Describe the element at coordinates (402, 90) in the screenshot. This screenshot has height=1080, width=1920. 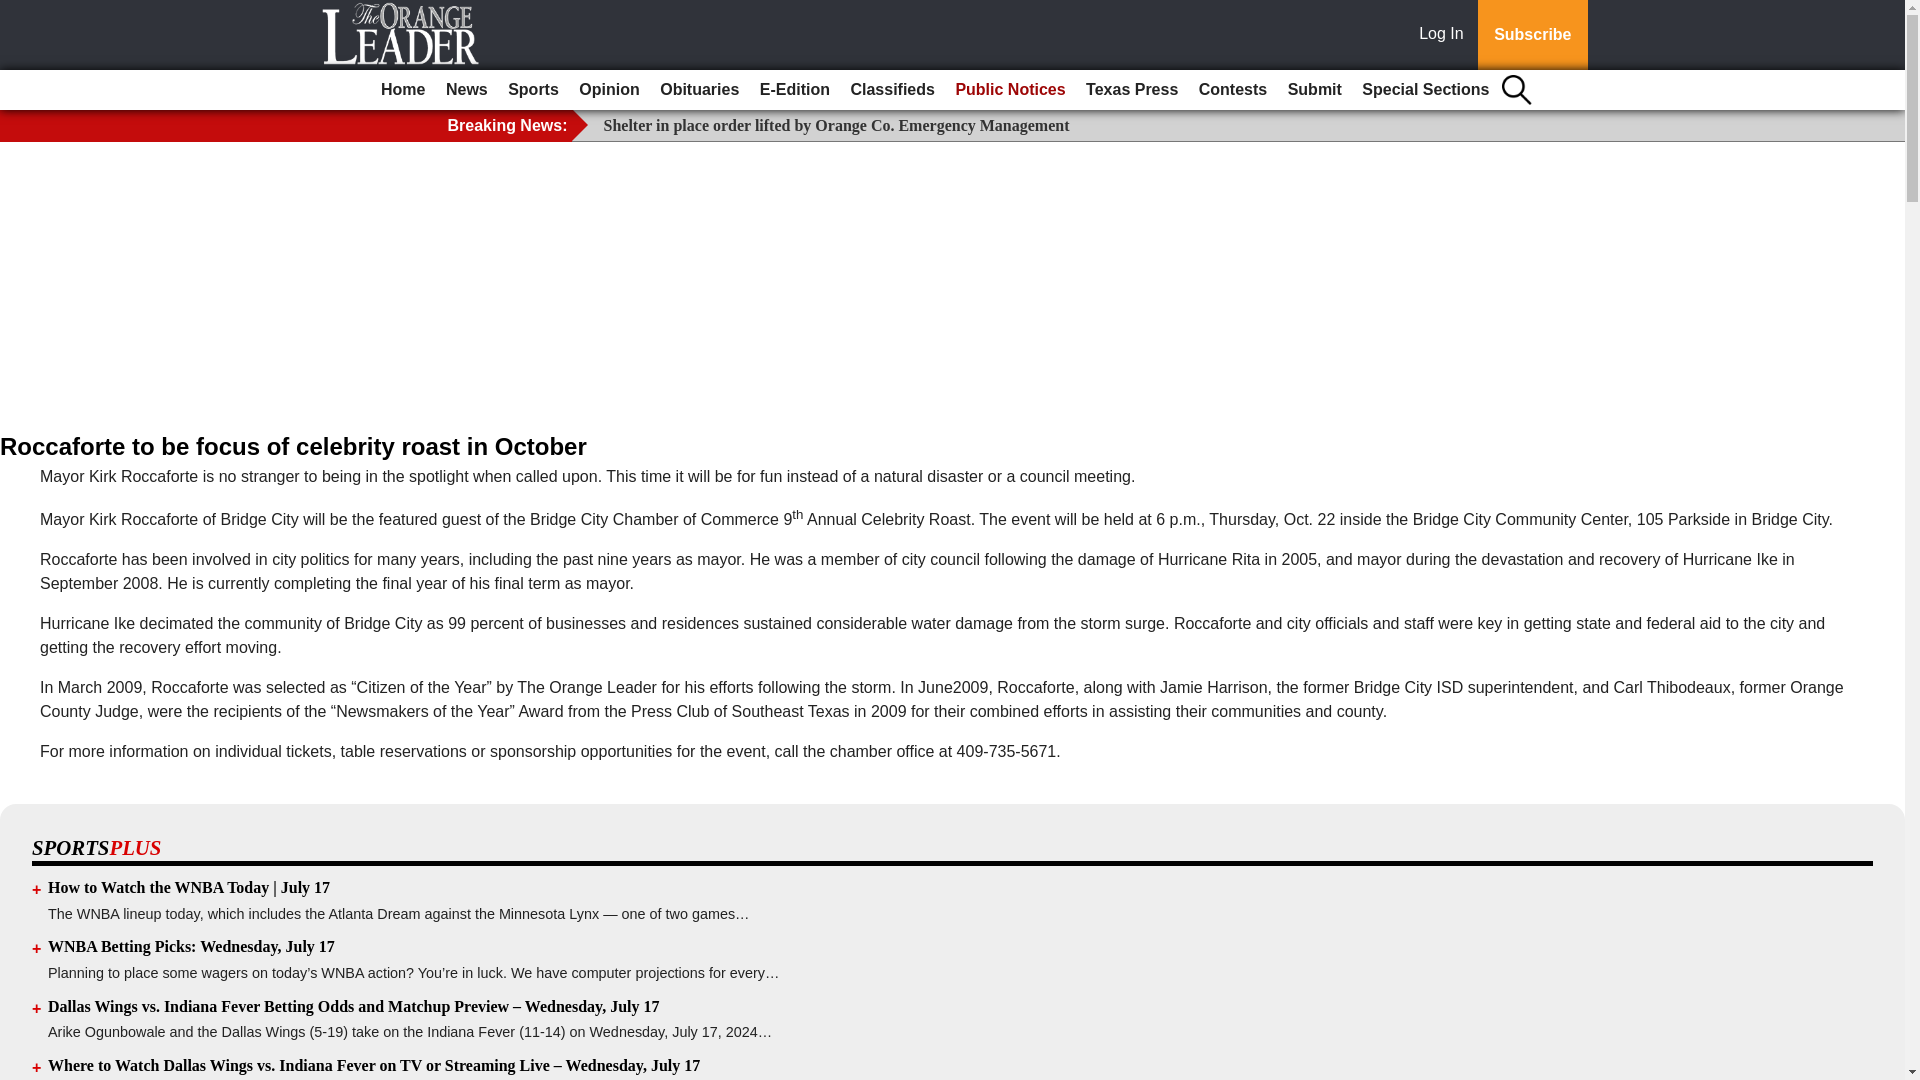
I see `Home` at that location.